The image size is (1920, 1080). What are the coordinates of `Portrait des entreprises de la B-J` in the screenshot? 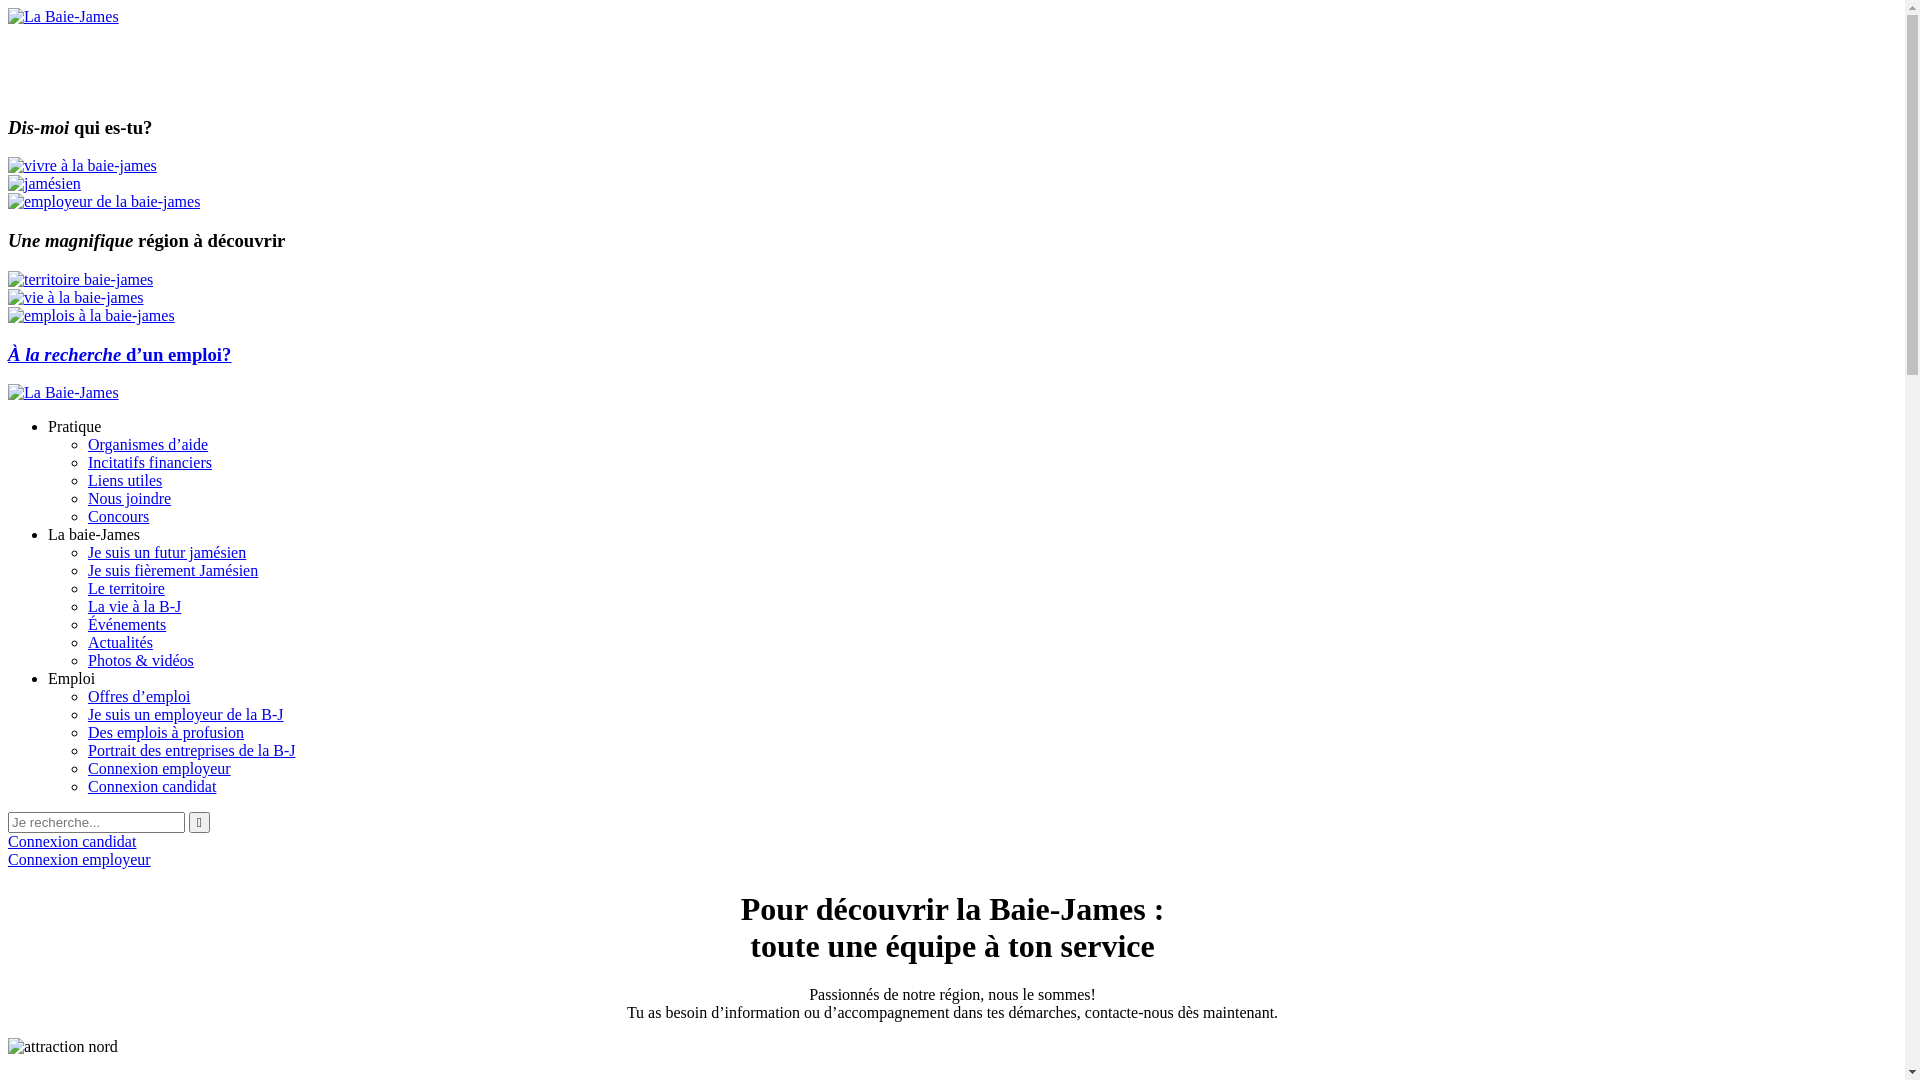 It's located at (192, 750).